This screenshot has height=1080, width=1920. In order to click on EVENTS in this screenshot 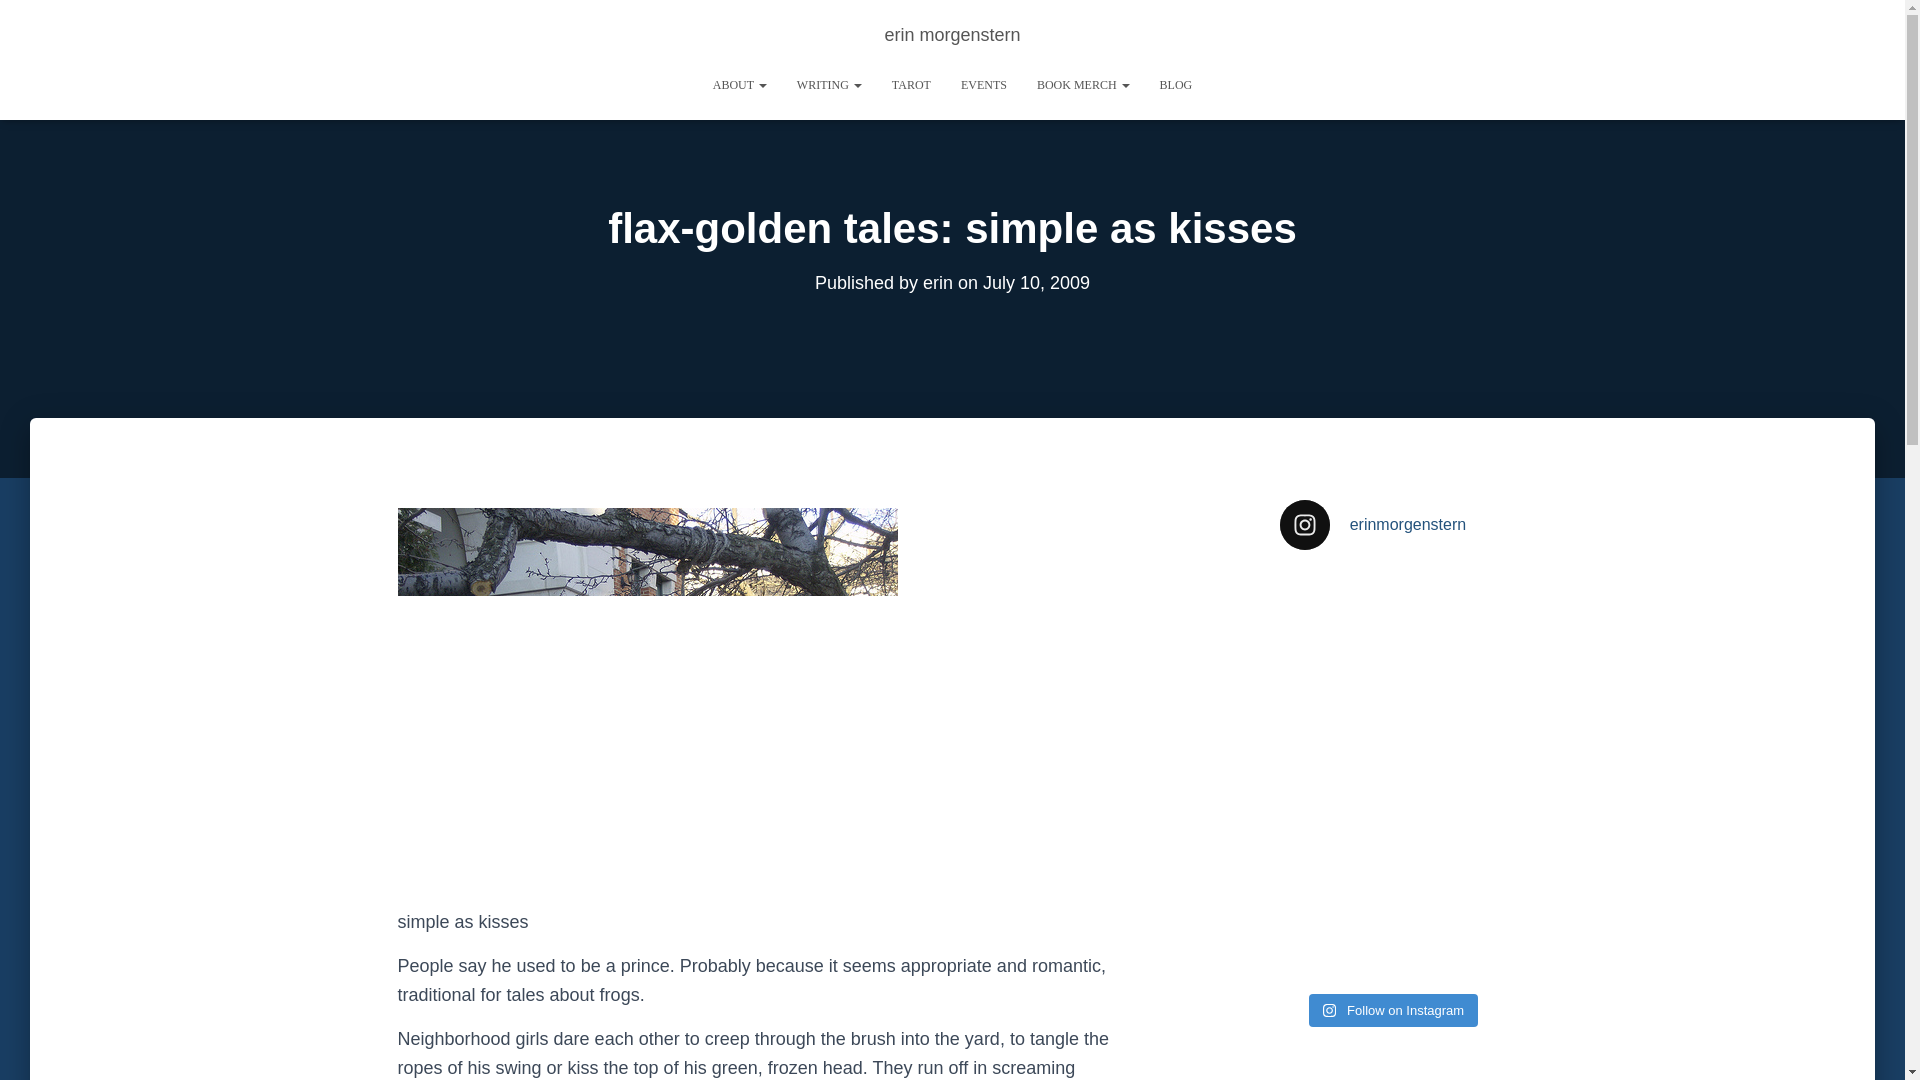, I will do `click(984, 85)`.